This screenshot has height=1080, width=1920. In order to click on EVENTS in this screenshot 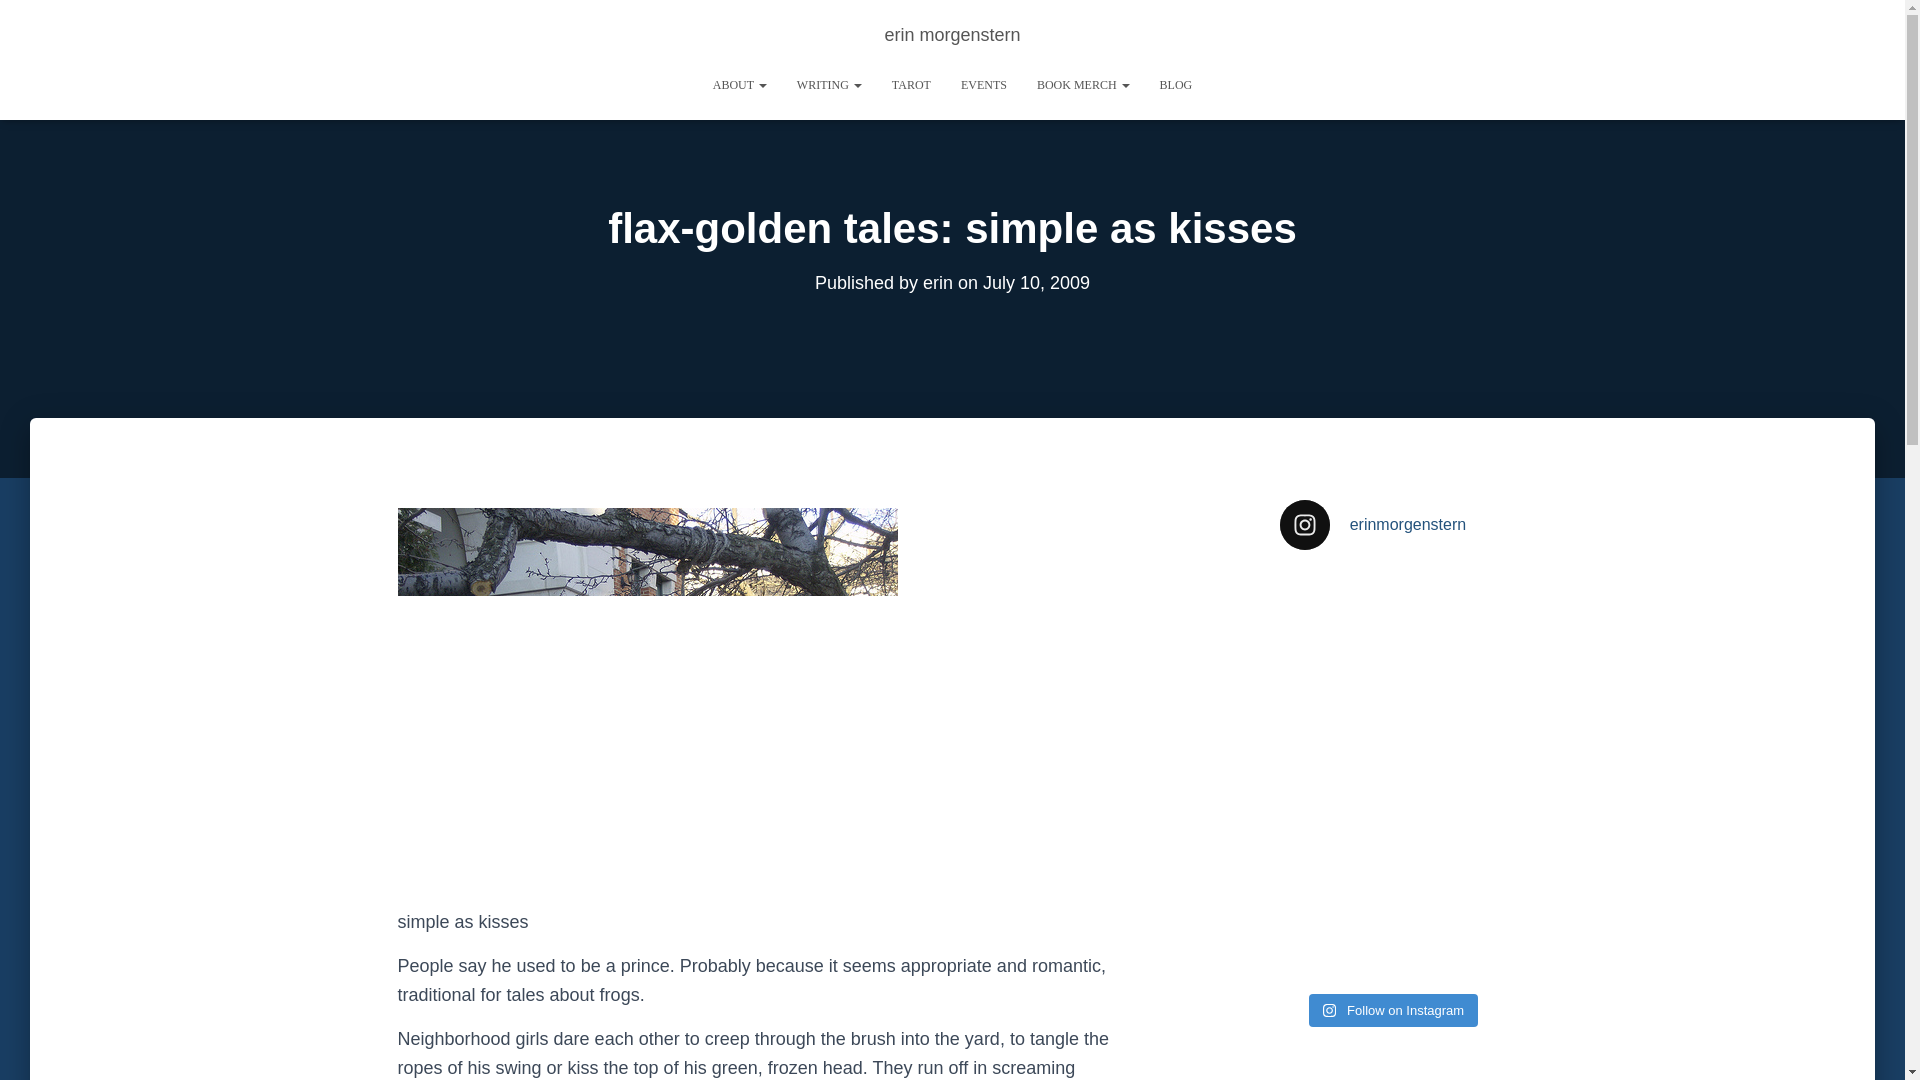, I will do `click(984, 85)`.